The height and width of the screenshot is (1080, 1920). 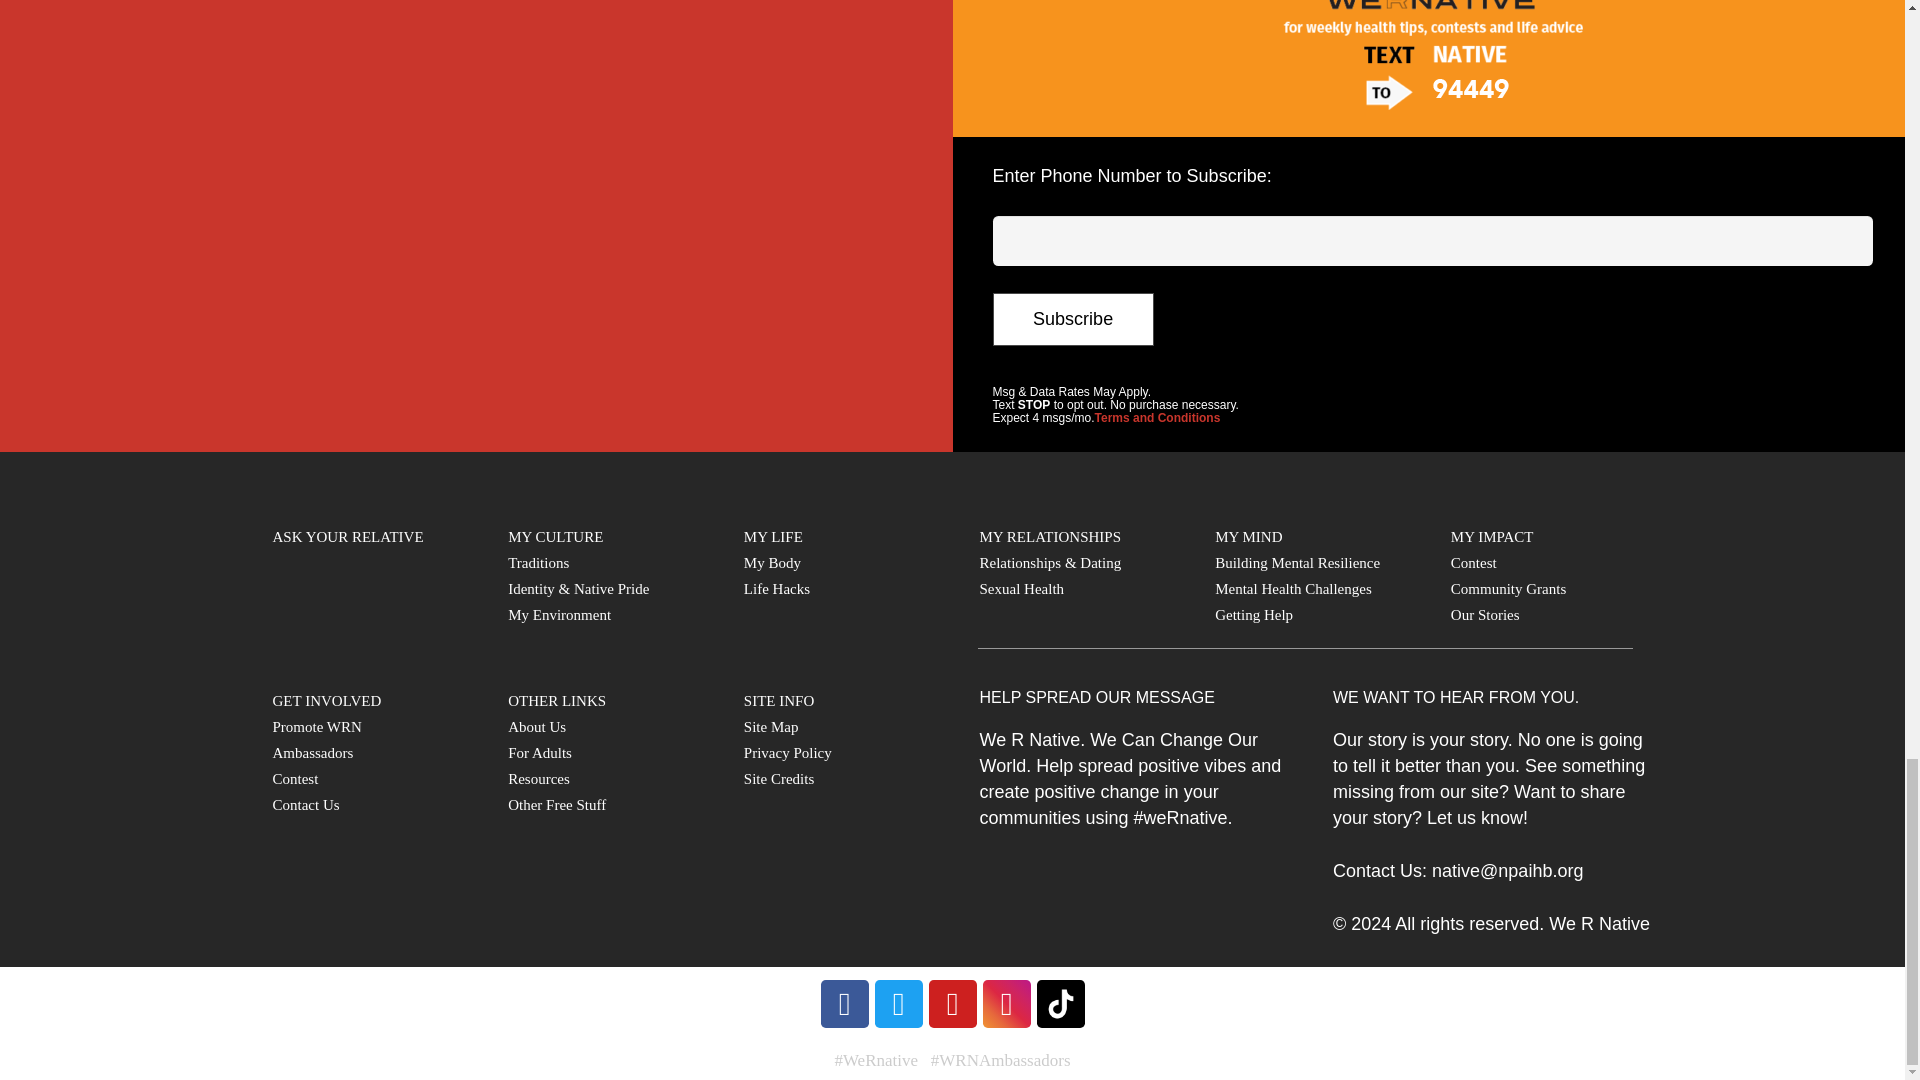 I want to click on Subscribe, so click(x=1072, y=318).